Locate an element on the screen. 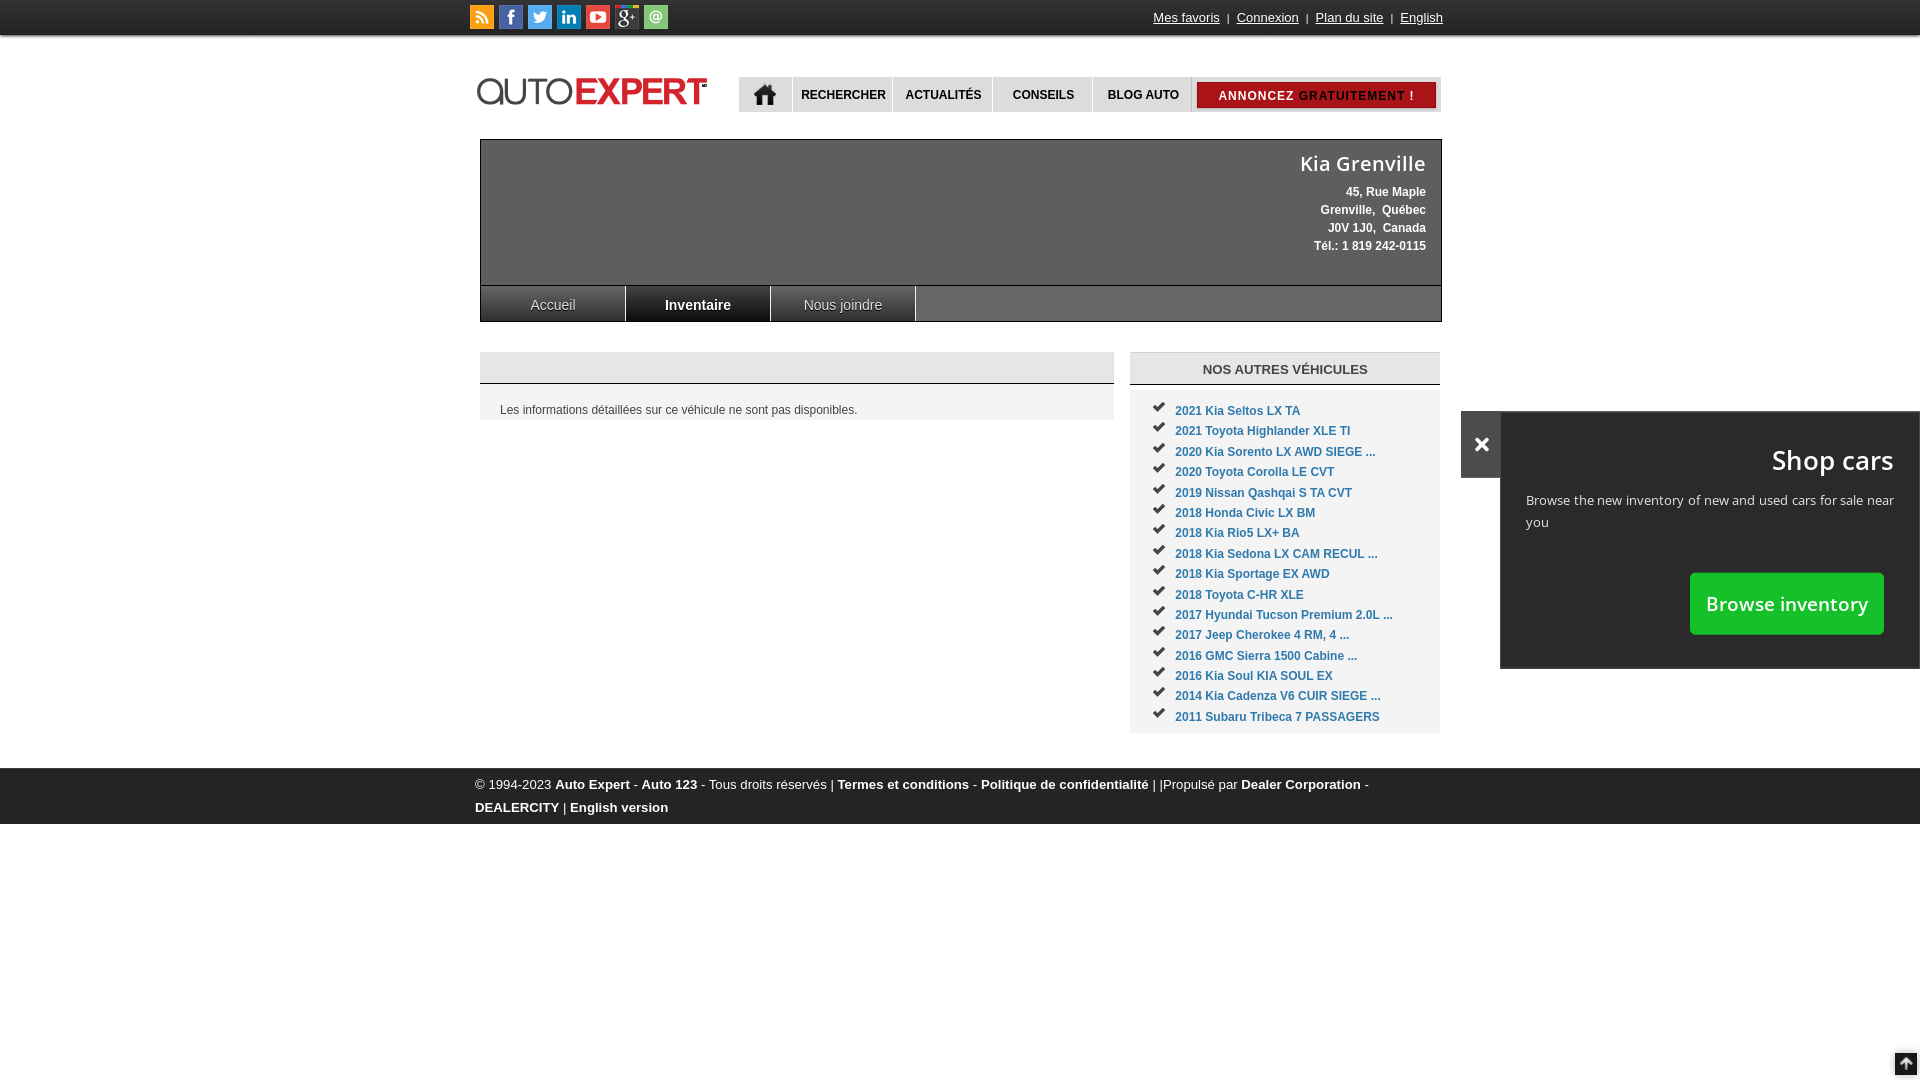  Auto 123 is located at coordinates (670, 784).